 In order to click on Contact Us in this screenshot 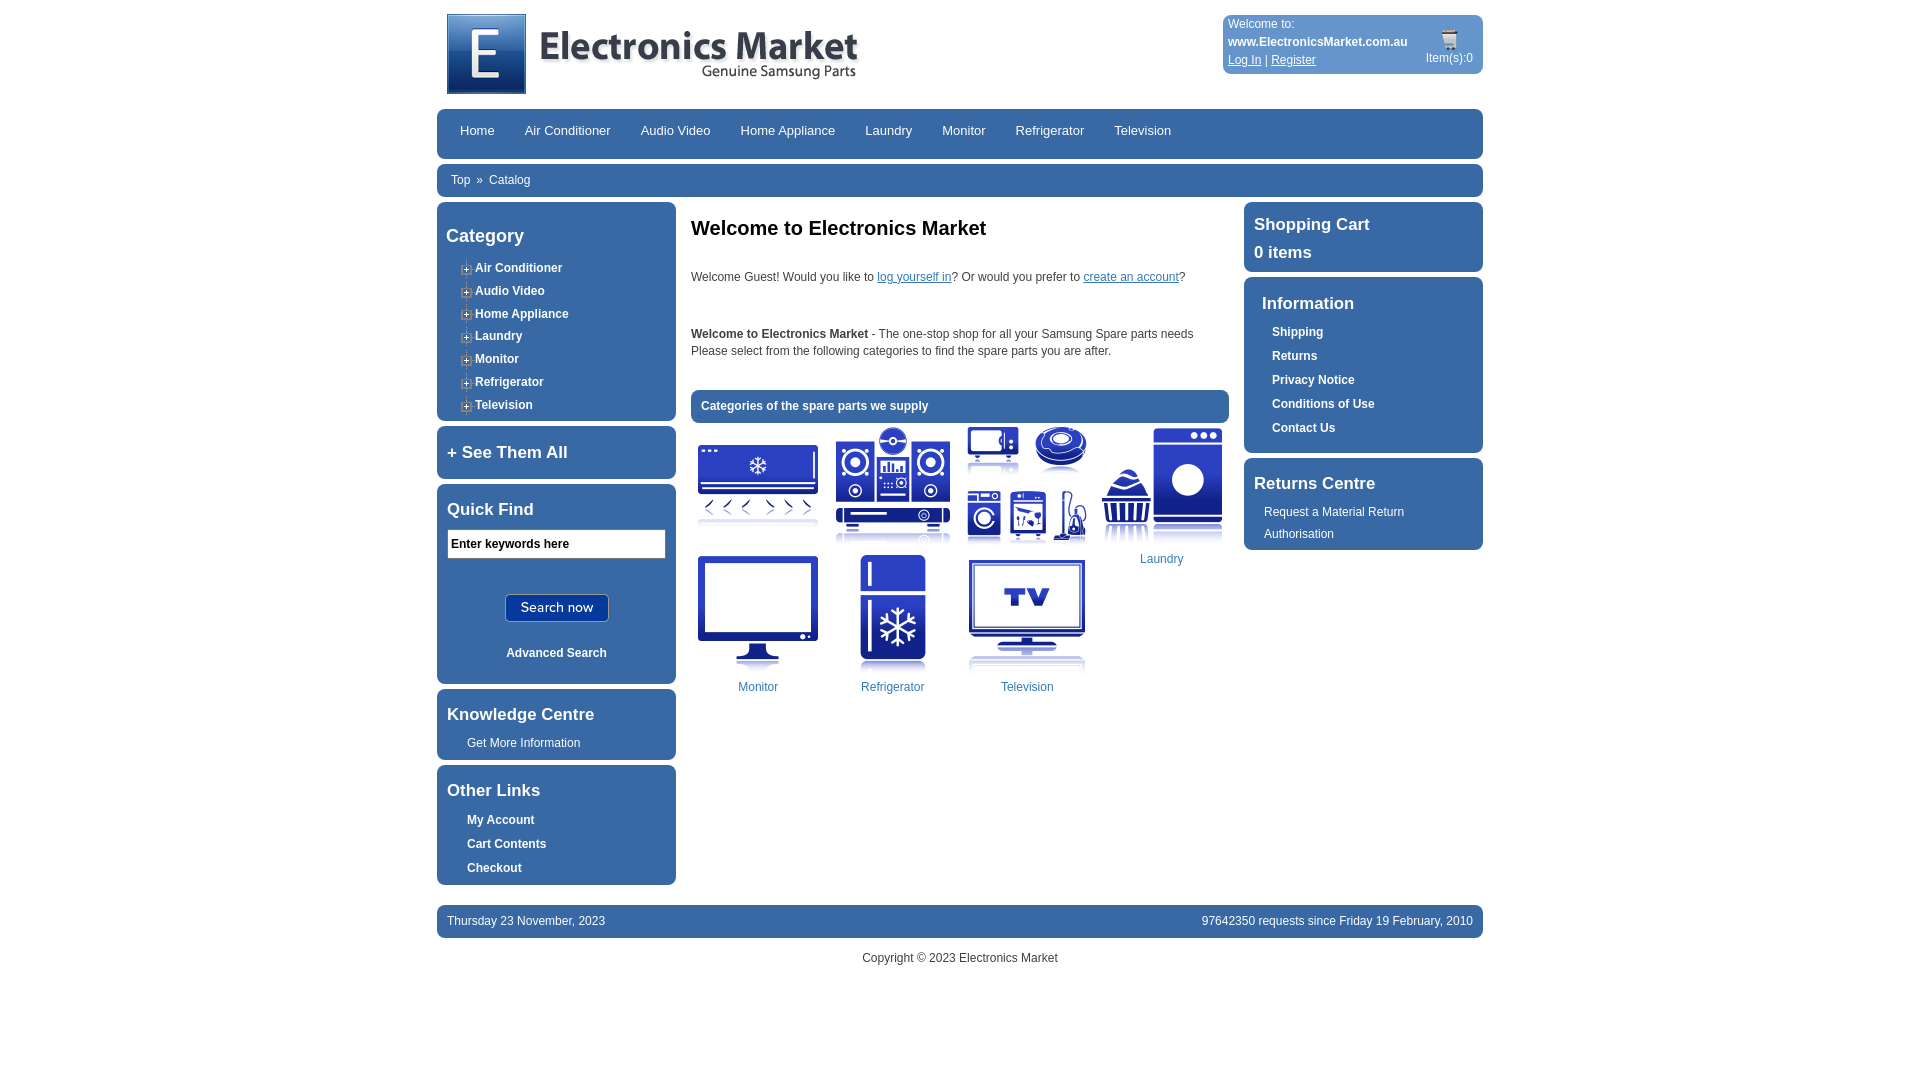, I will do `click(1304, 428)`.